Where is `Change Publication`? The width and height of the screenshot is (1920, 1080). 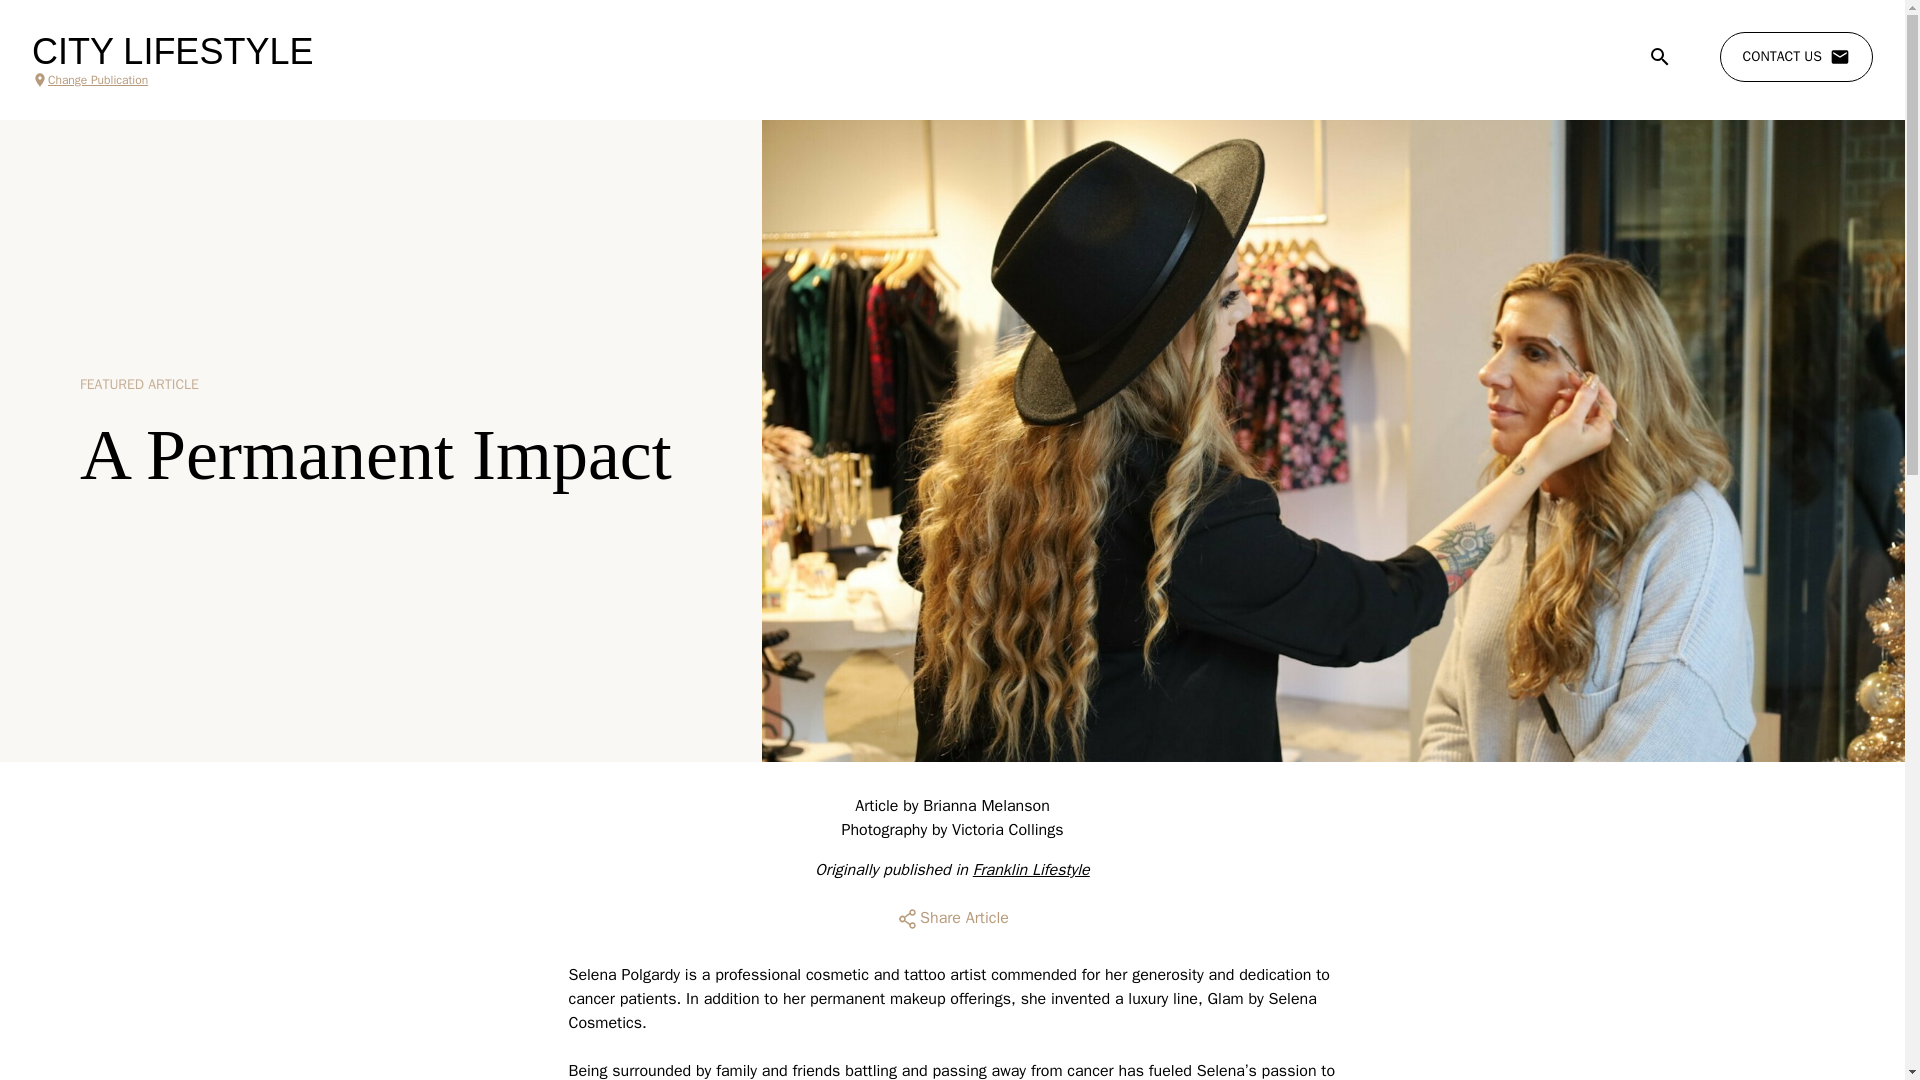
Change Publication is located at coordinates (172, 80).